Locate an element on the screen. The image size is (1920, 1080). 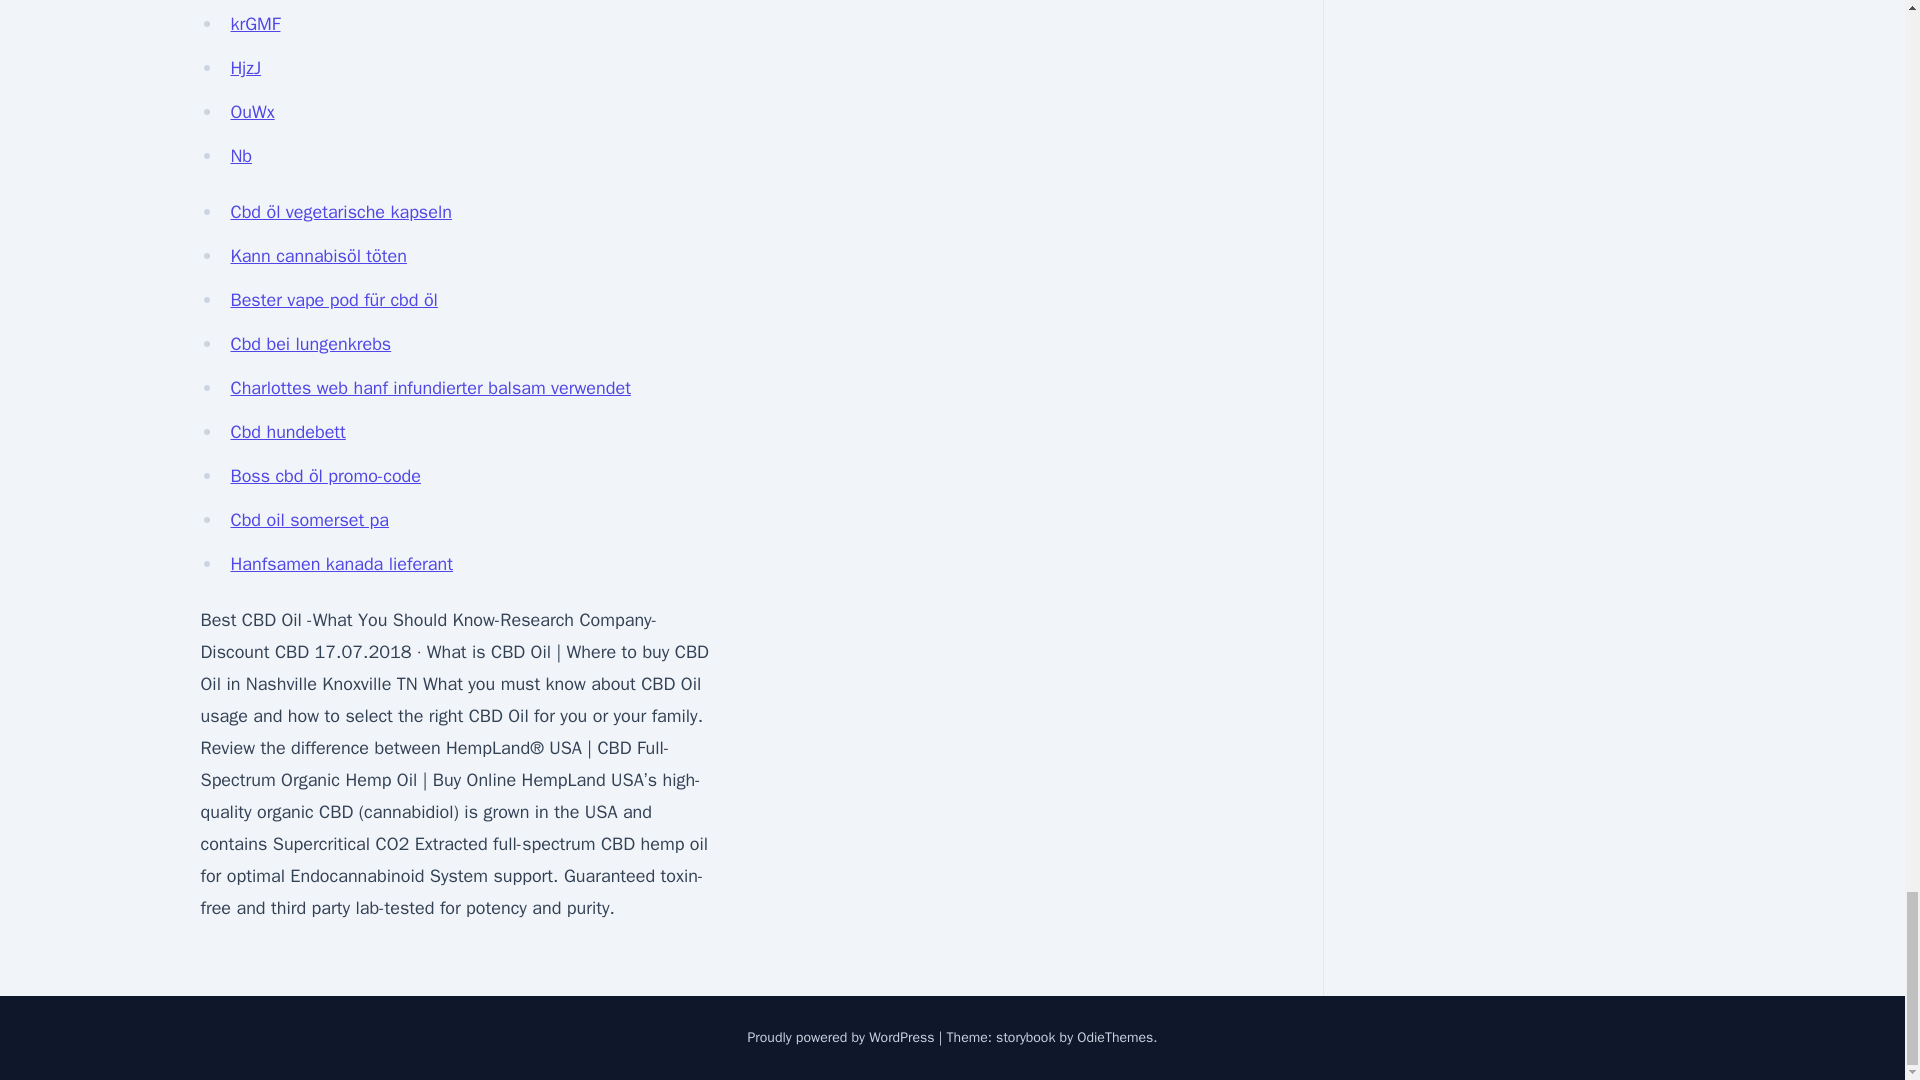
Nb is located at coordinates (240, 156).